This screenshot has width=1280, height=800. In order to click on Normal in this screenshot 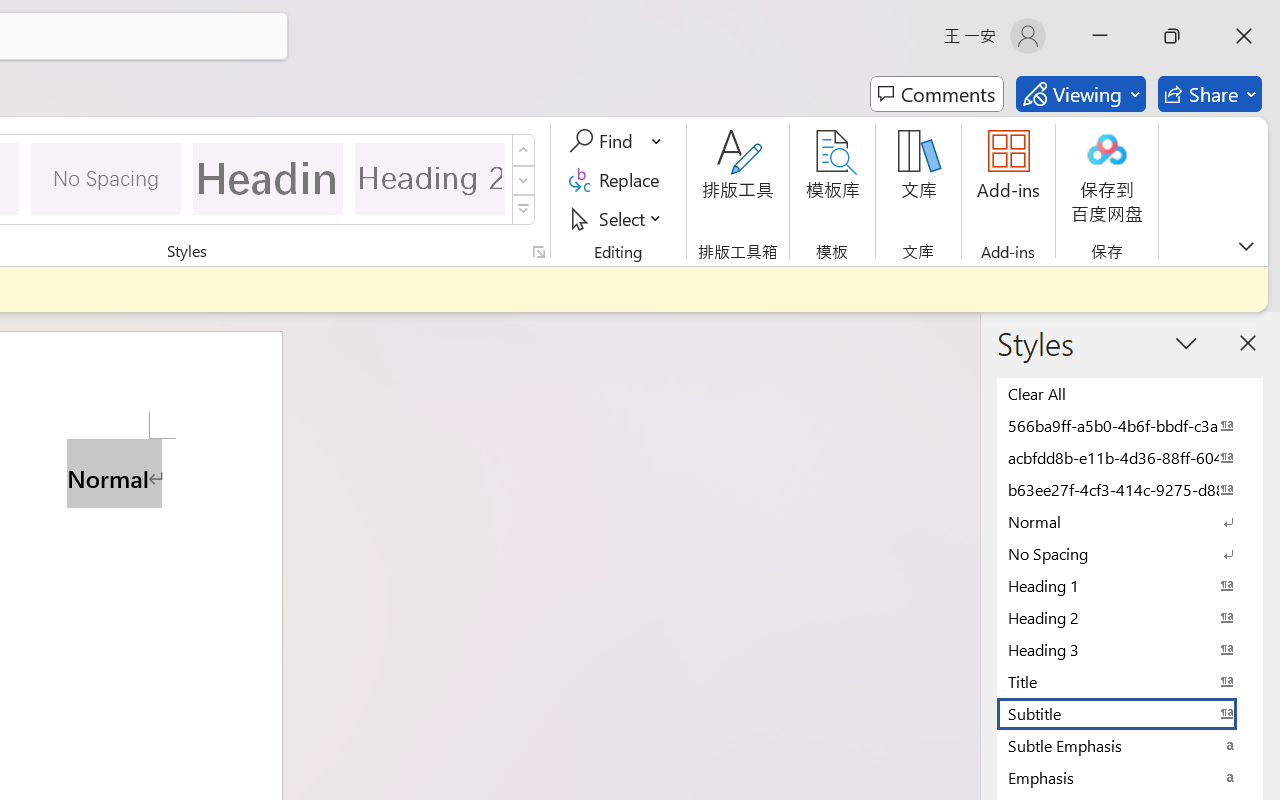, I will do `click(1130, 521)`.